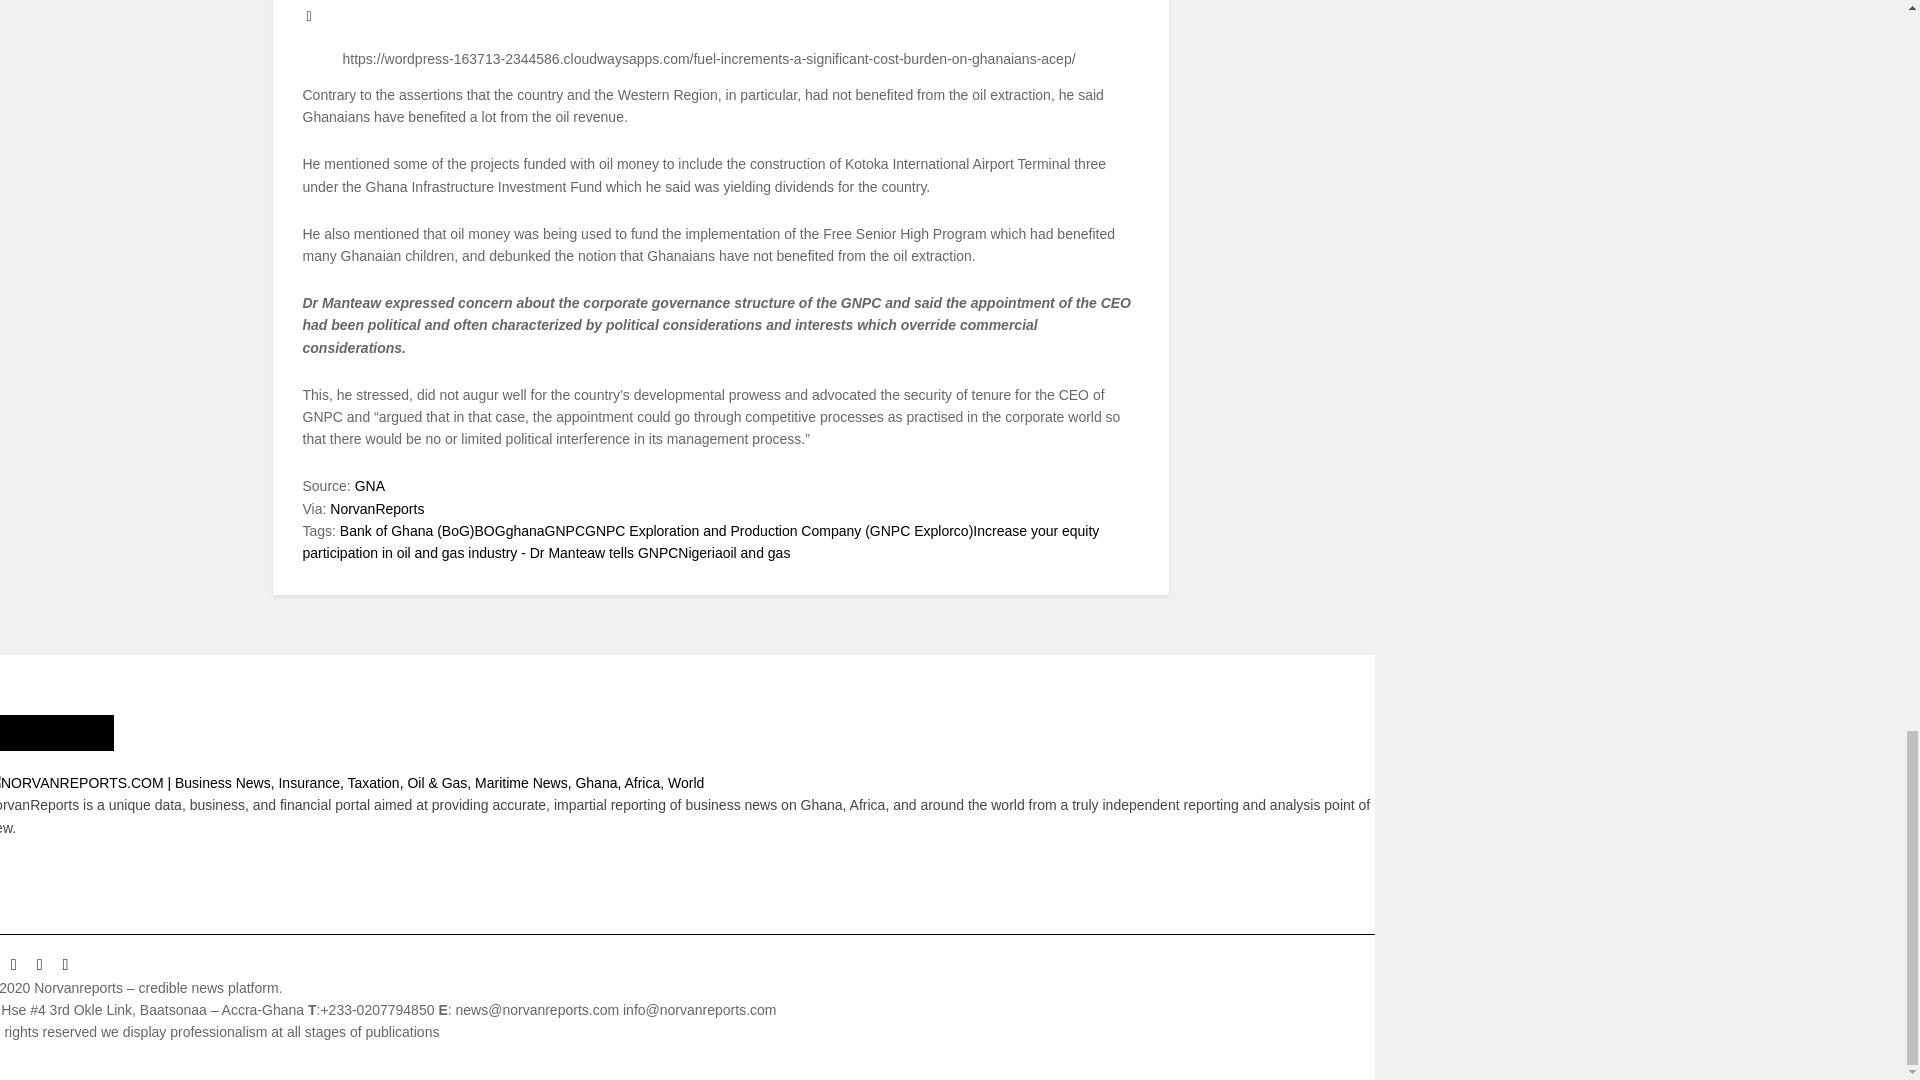  I want to click on Next, so click(308, 15).